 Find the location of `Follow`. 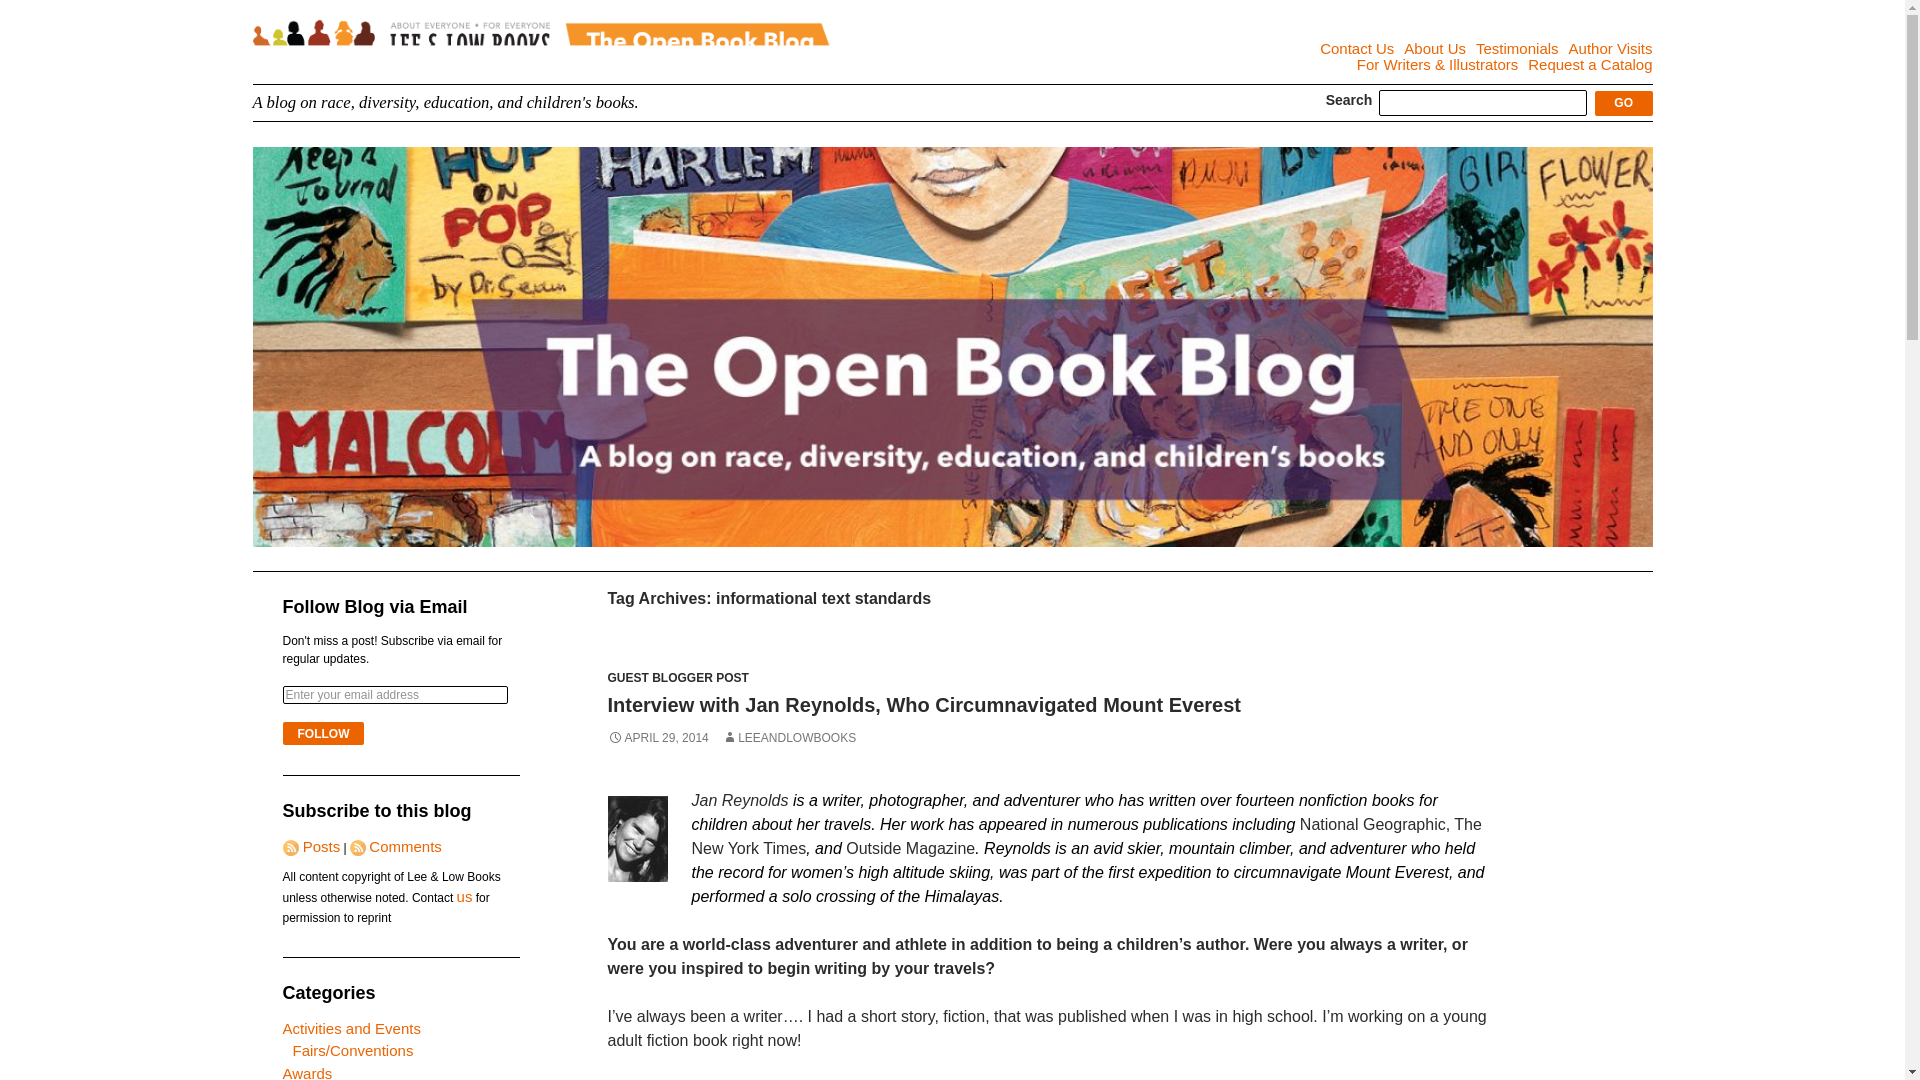

Follow is located at coordinates (323, 734).